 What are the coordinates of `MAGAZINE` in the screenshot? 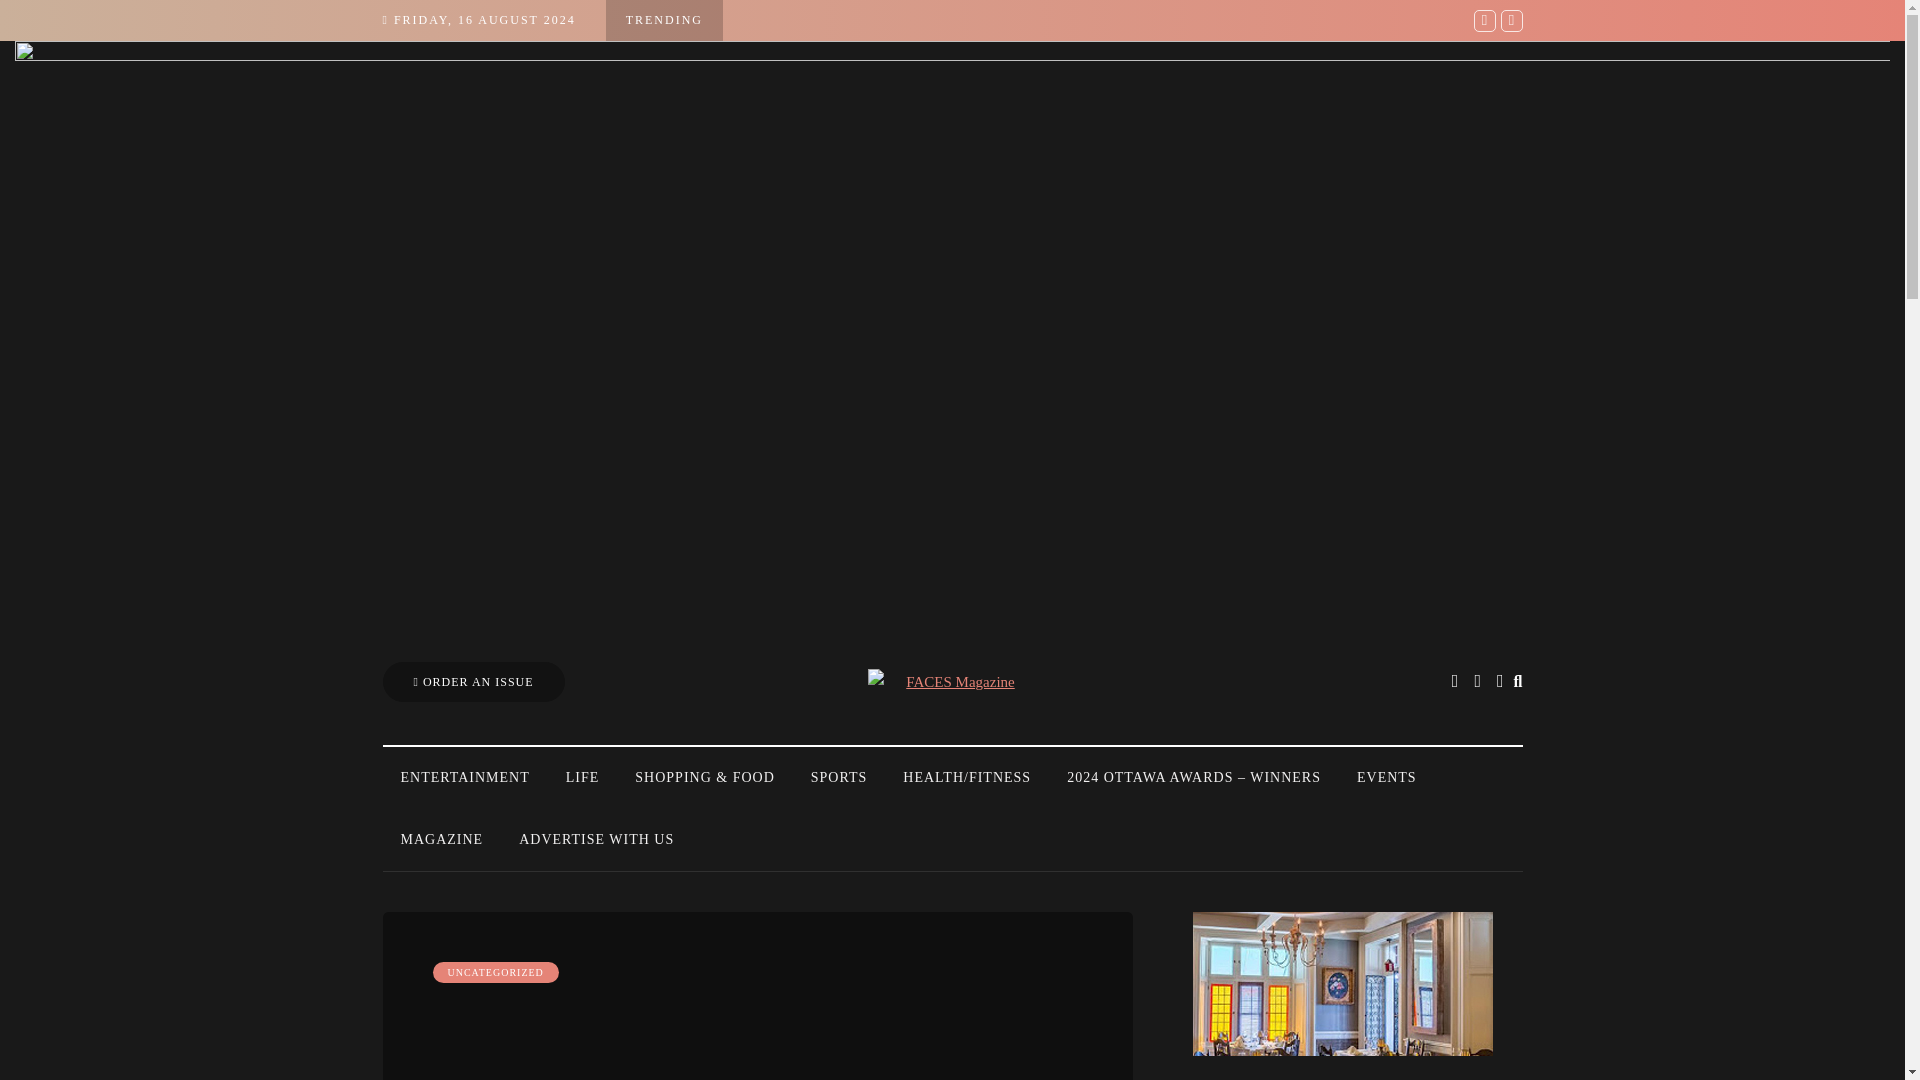 It's located at (442, 840).